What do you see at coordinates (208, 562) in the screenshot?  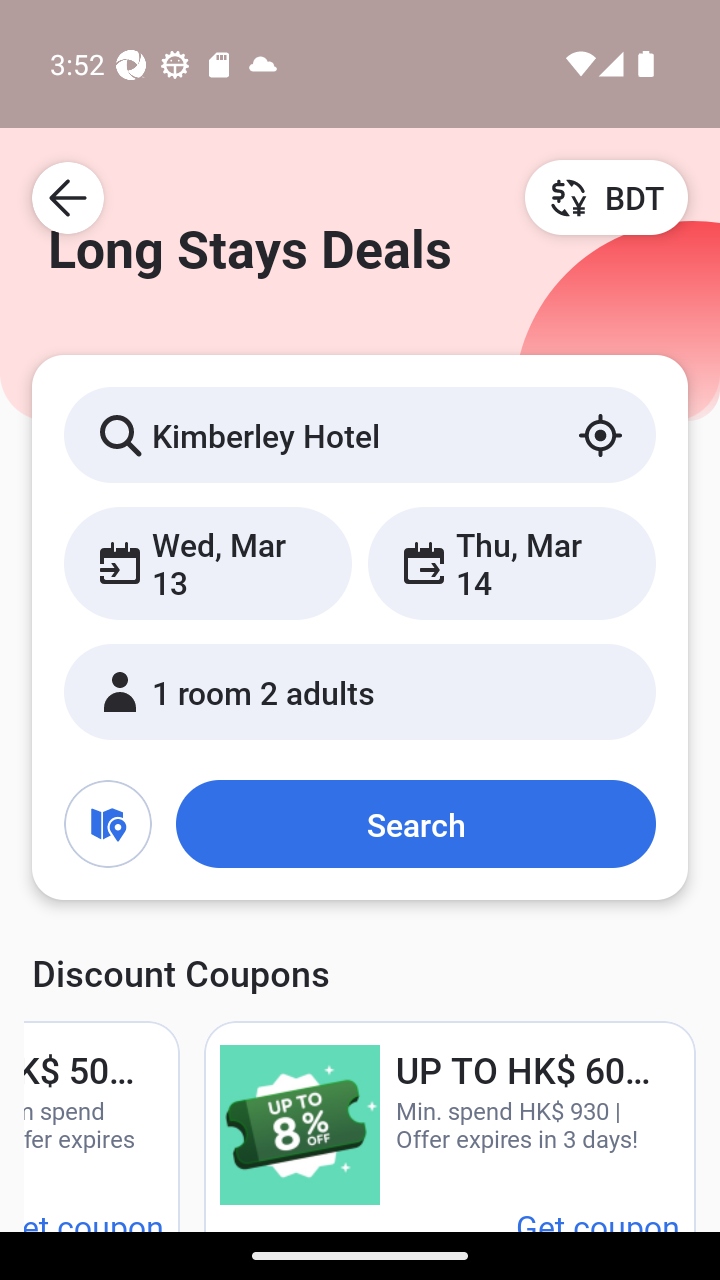 I see `Wed, Mar 13` at bounding box center [208, 562].